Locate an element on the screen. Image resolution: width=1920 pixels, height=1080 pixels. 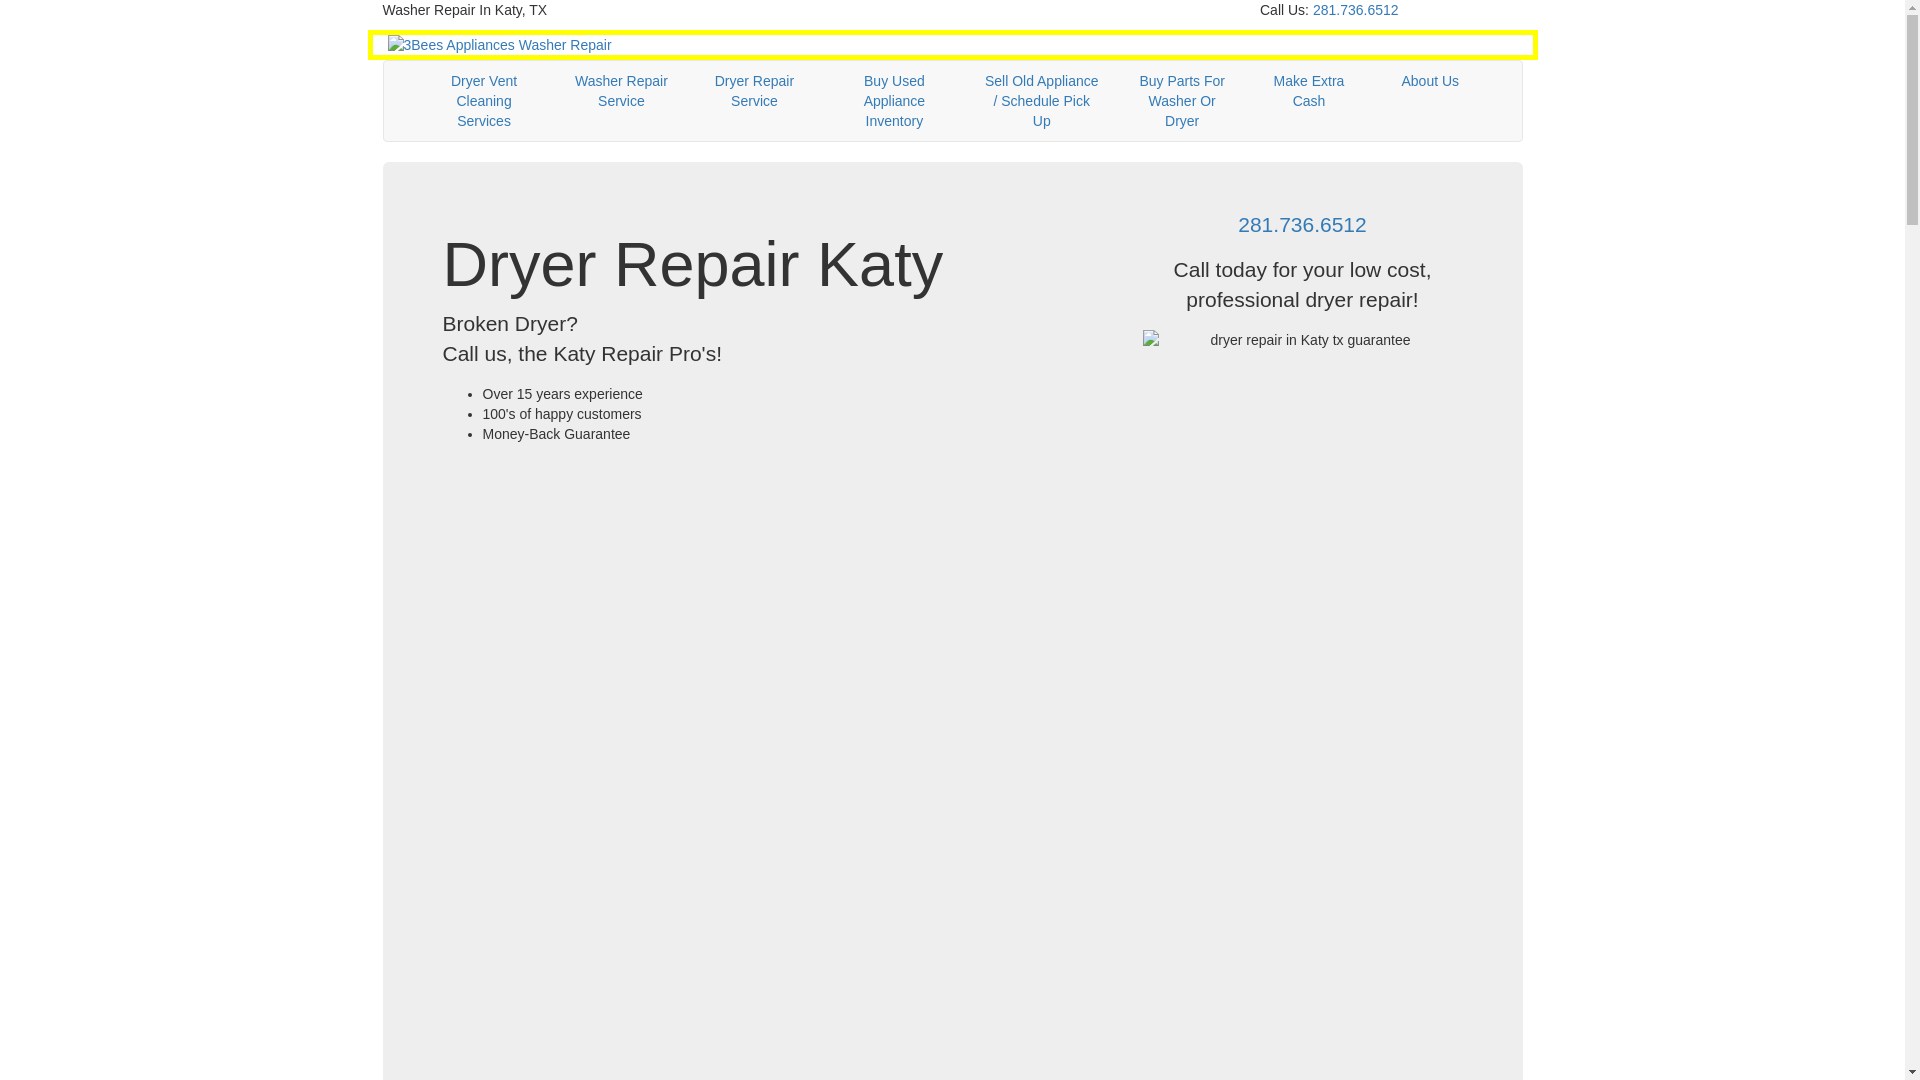
281.736.6512 is located at coordinates (1356, 10).